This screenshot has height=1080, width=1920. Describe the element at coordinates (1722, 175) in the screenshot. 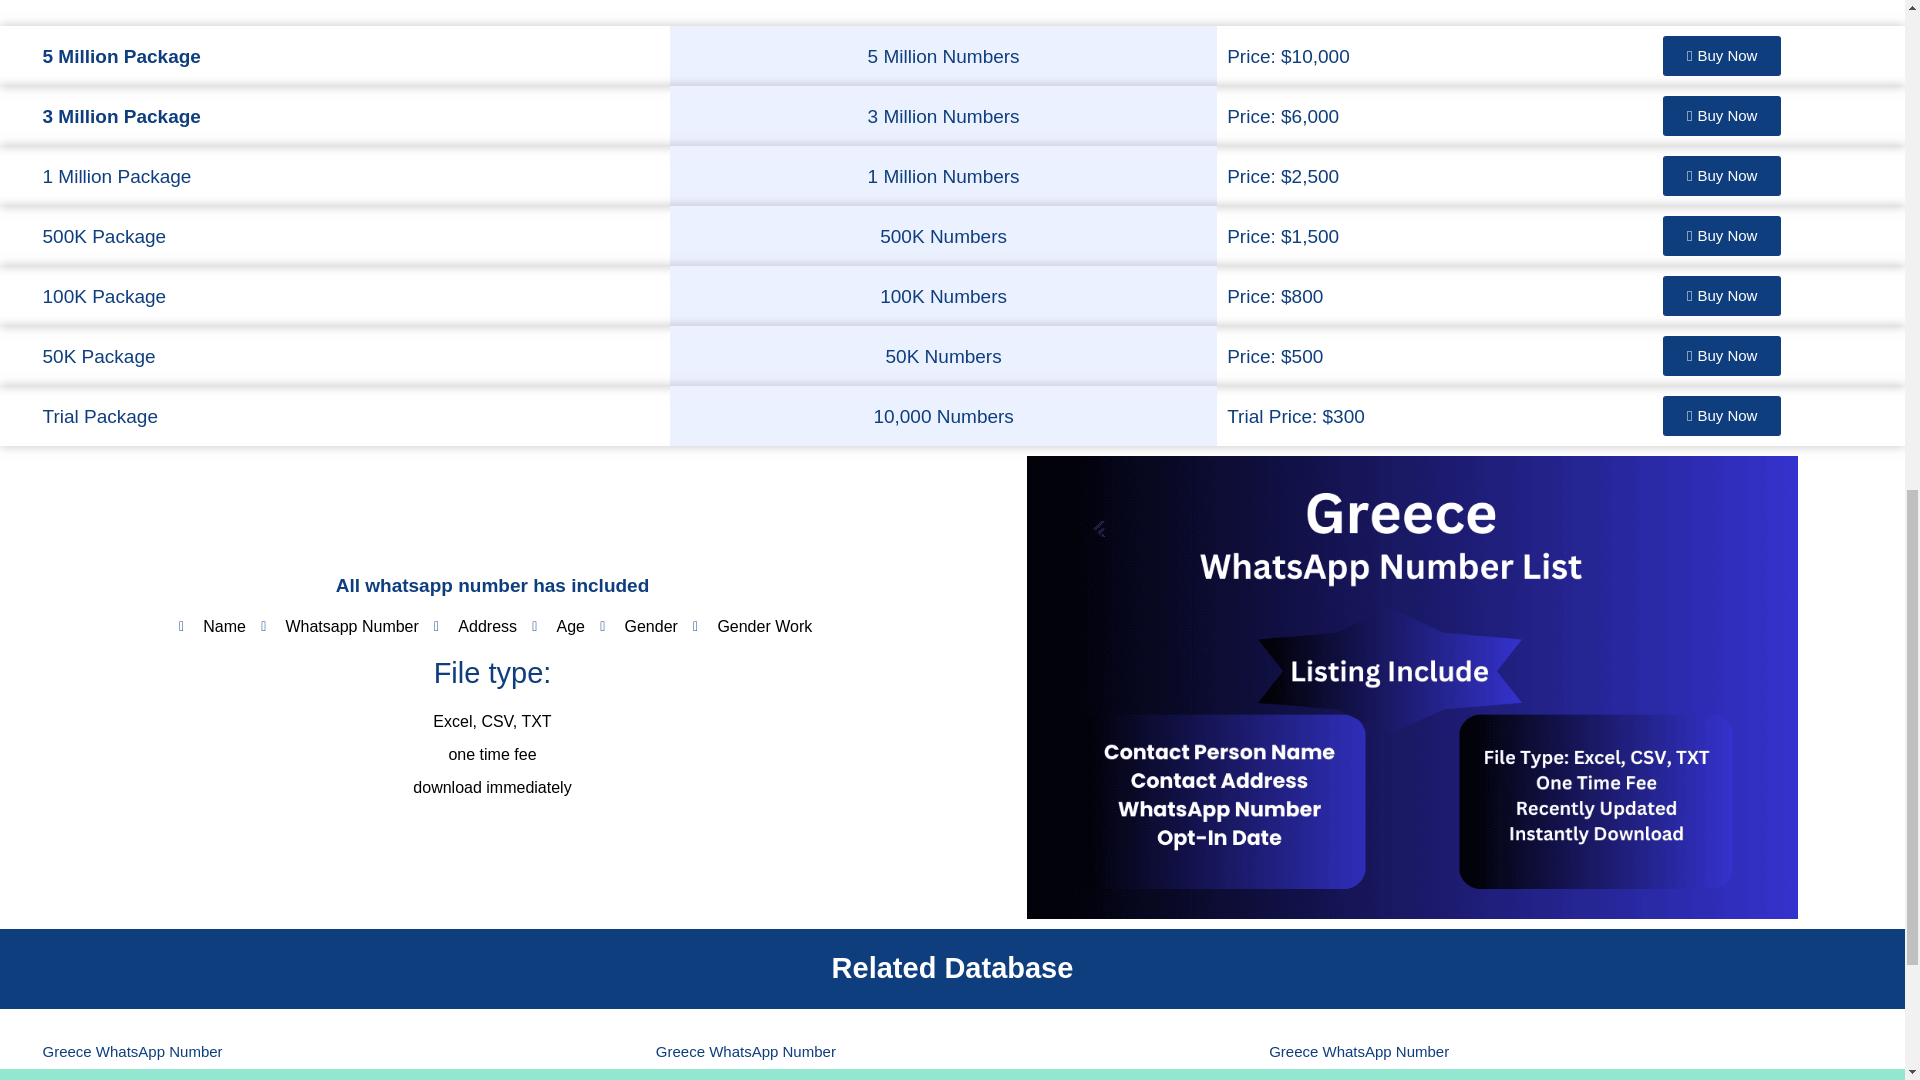

I see `Buy Now` at that location.